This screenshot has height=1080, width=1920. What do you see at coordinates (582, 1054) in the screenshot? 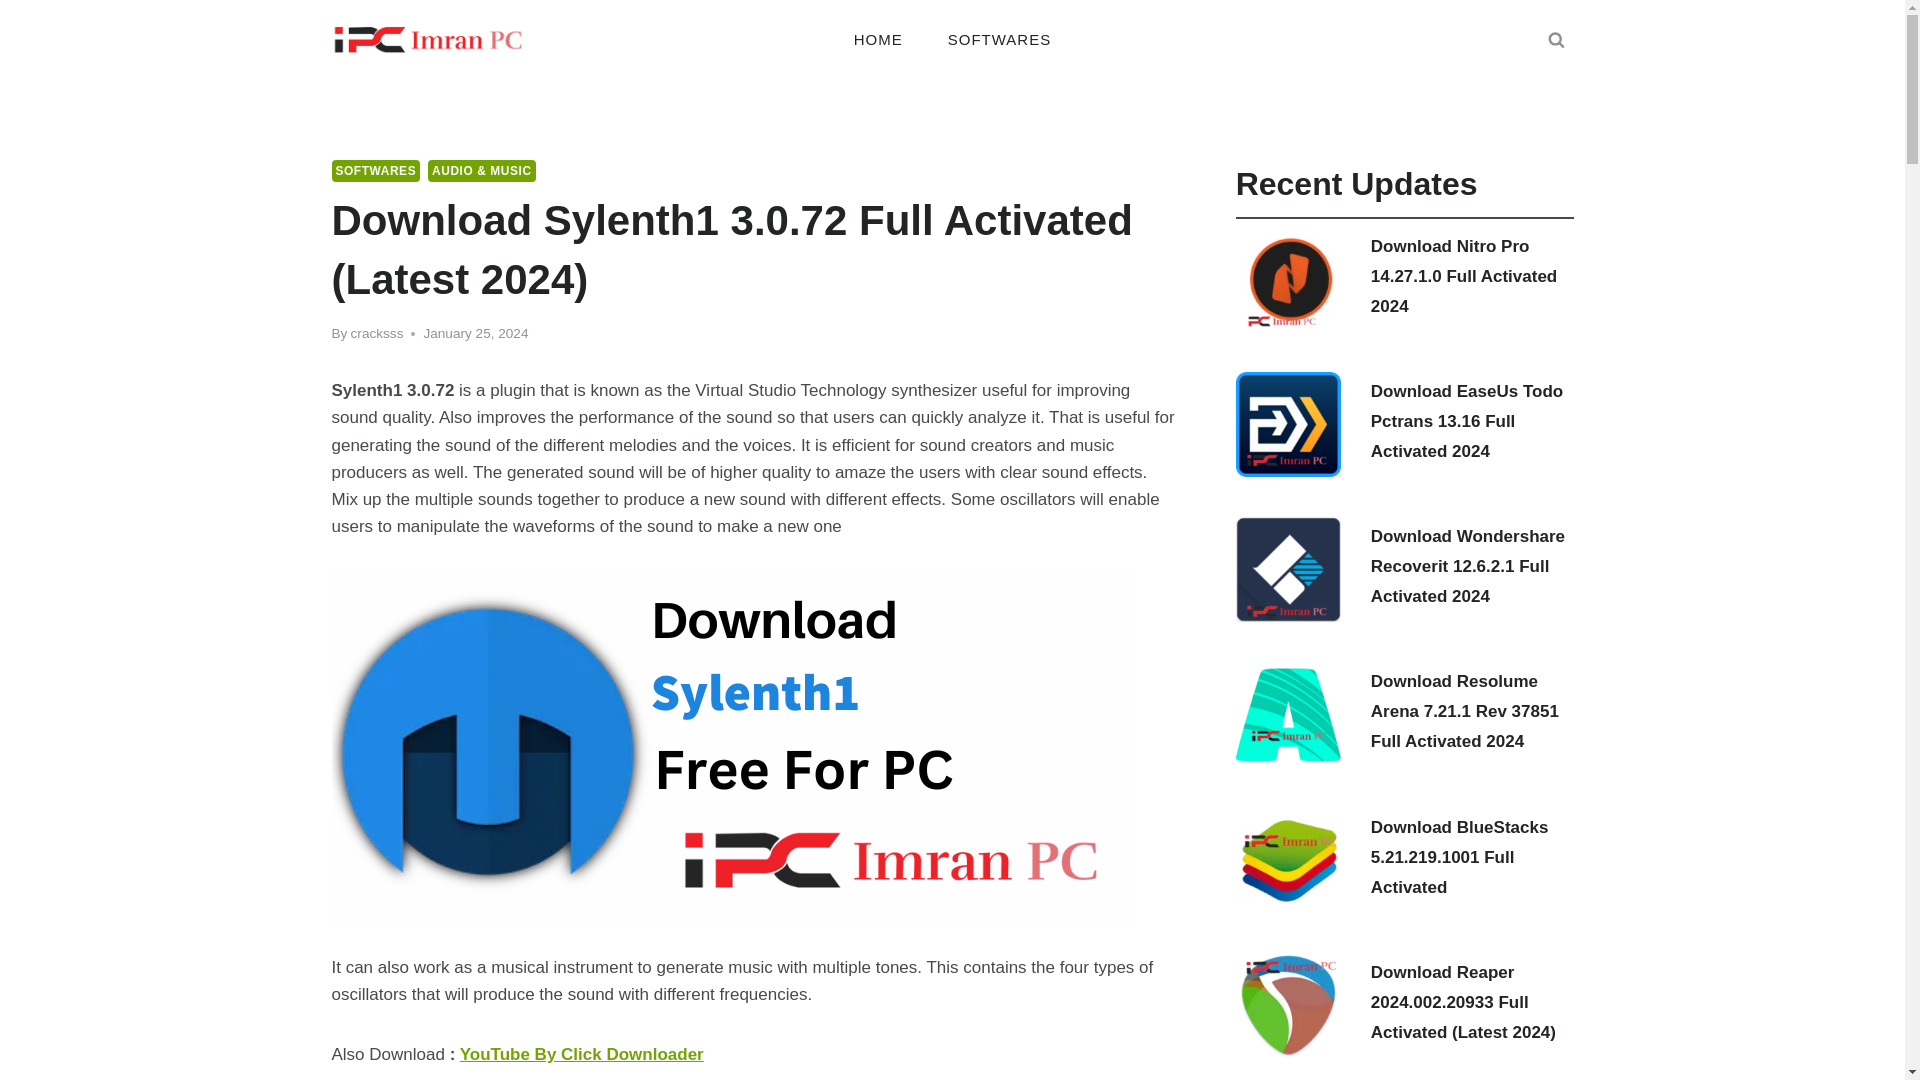
I see `YouTube By Click Downloader` at bounding box center [582, 1054].